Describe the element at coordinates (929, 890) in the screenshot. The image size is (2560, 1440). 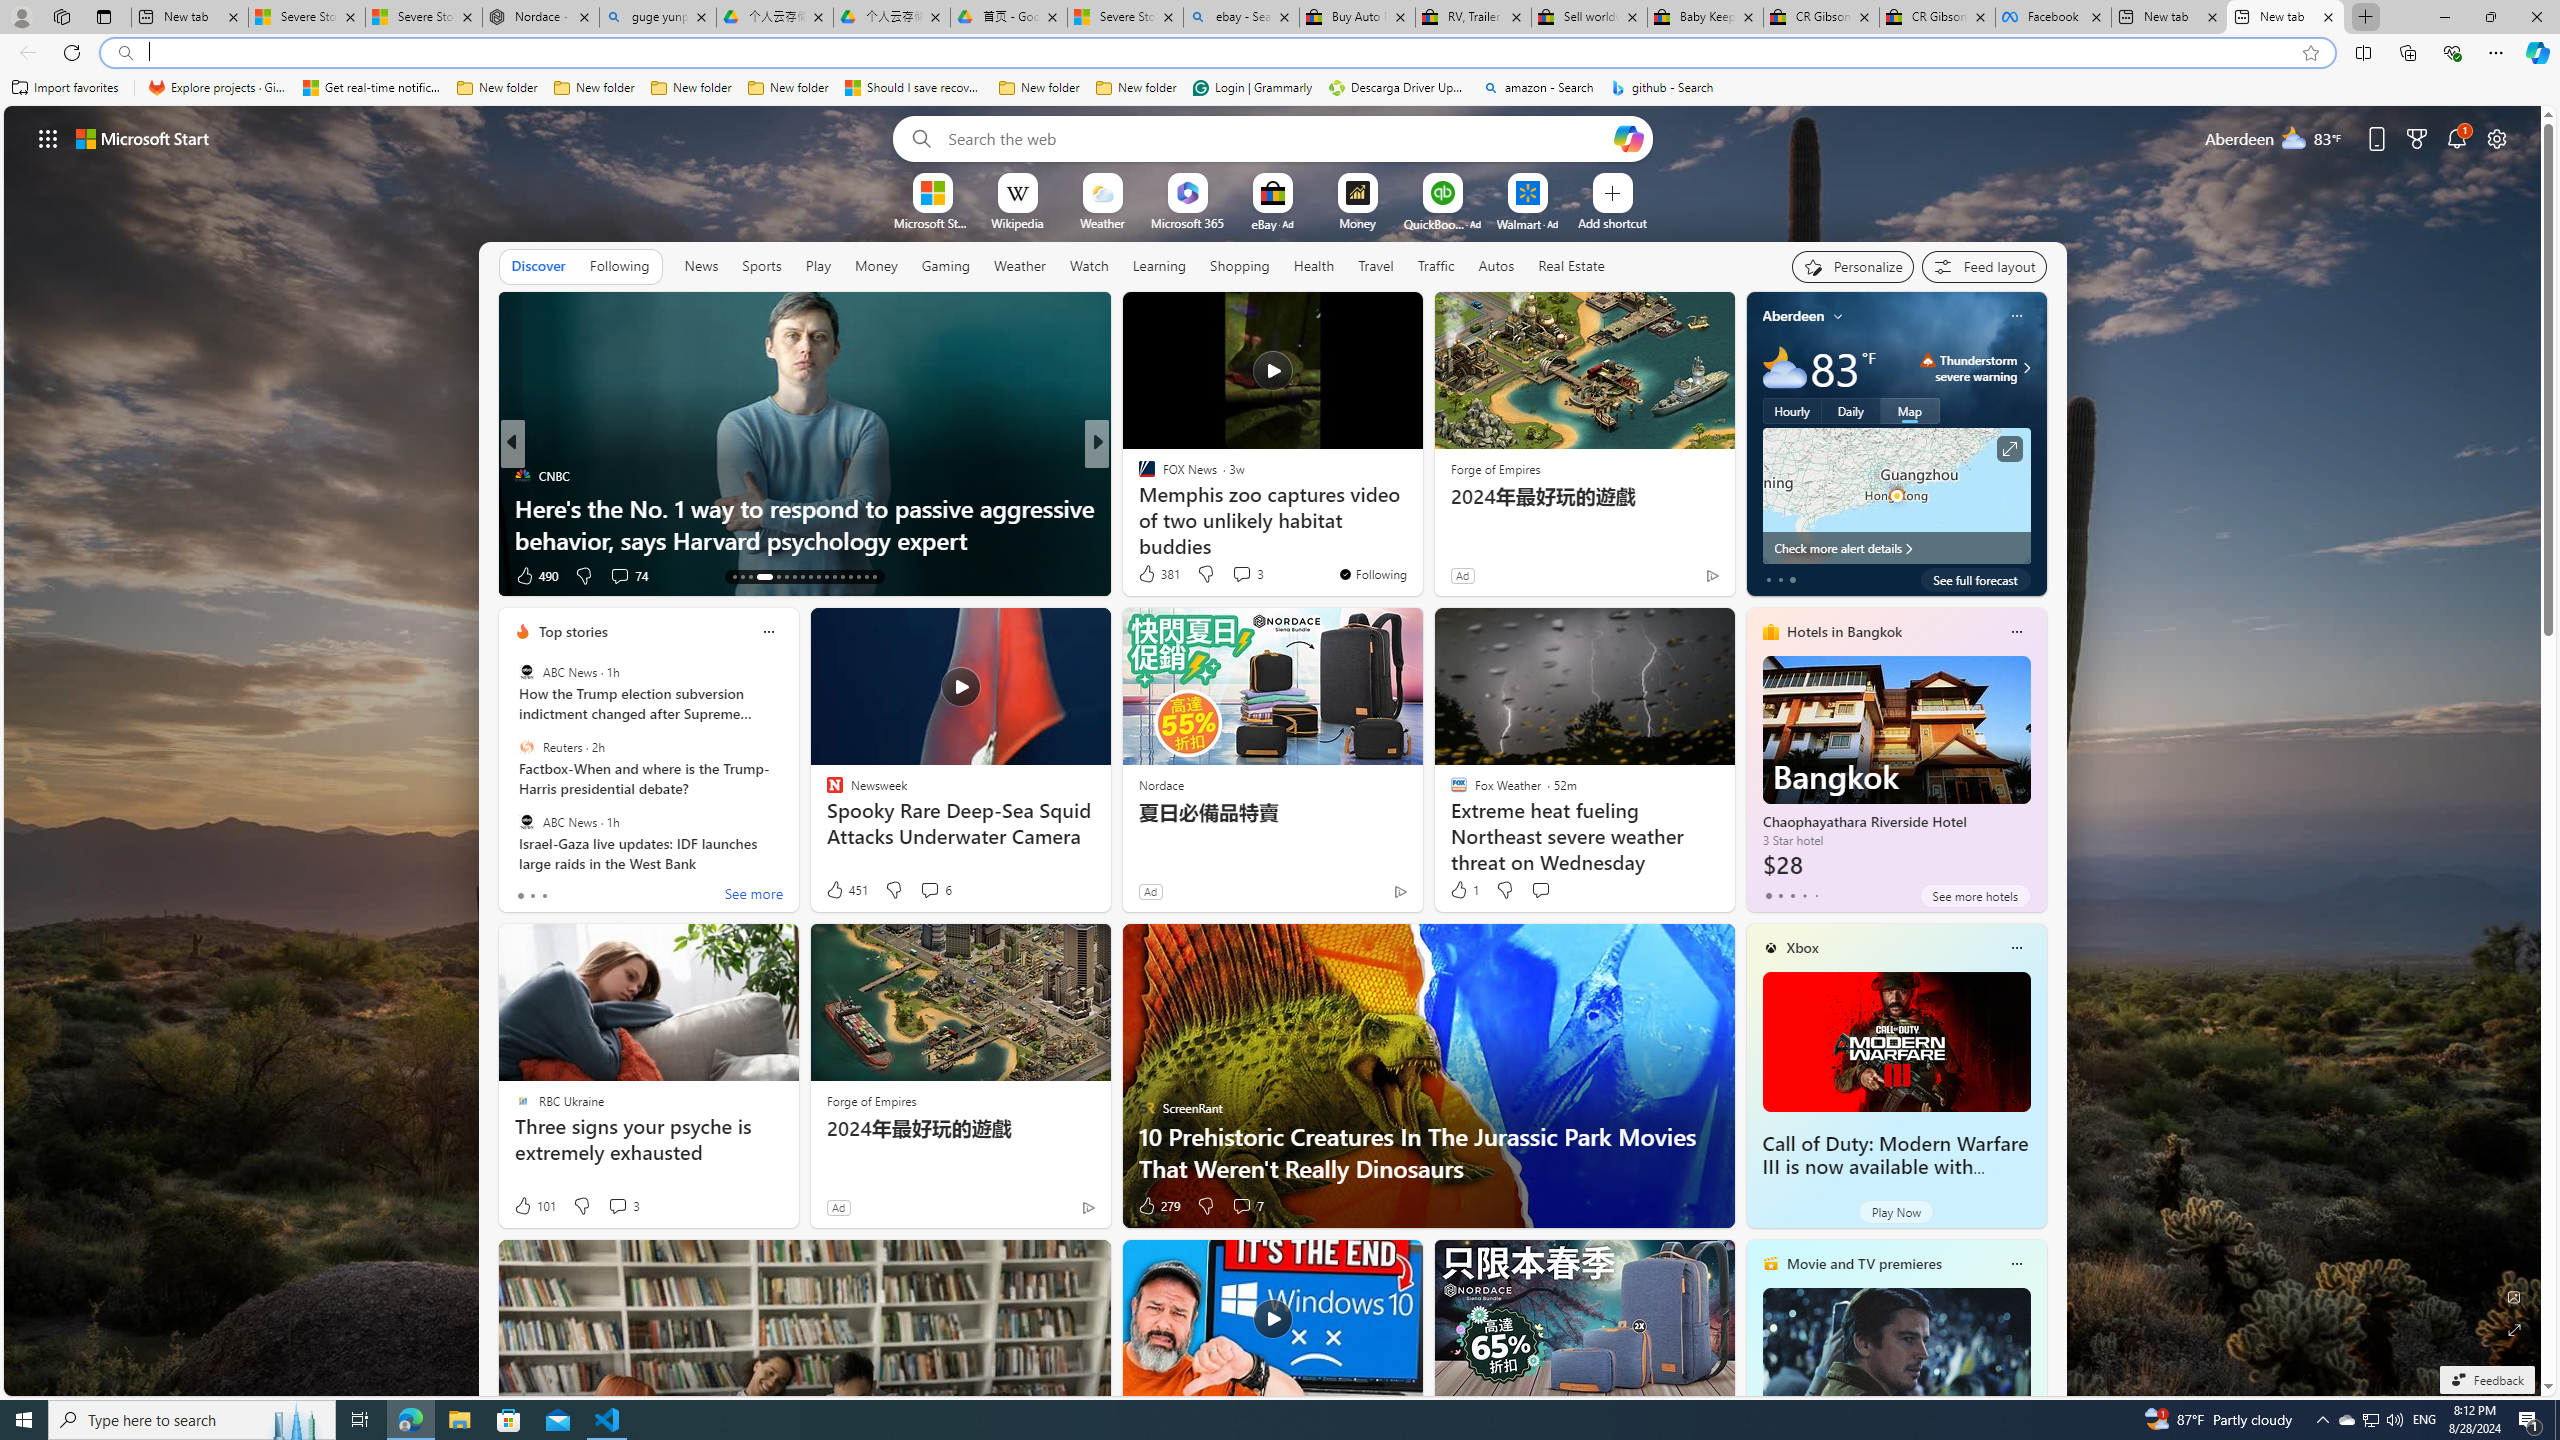
I see `View comments 6 Comment` at that location.